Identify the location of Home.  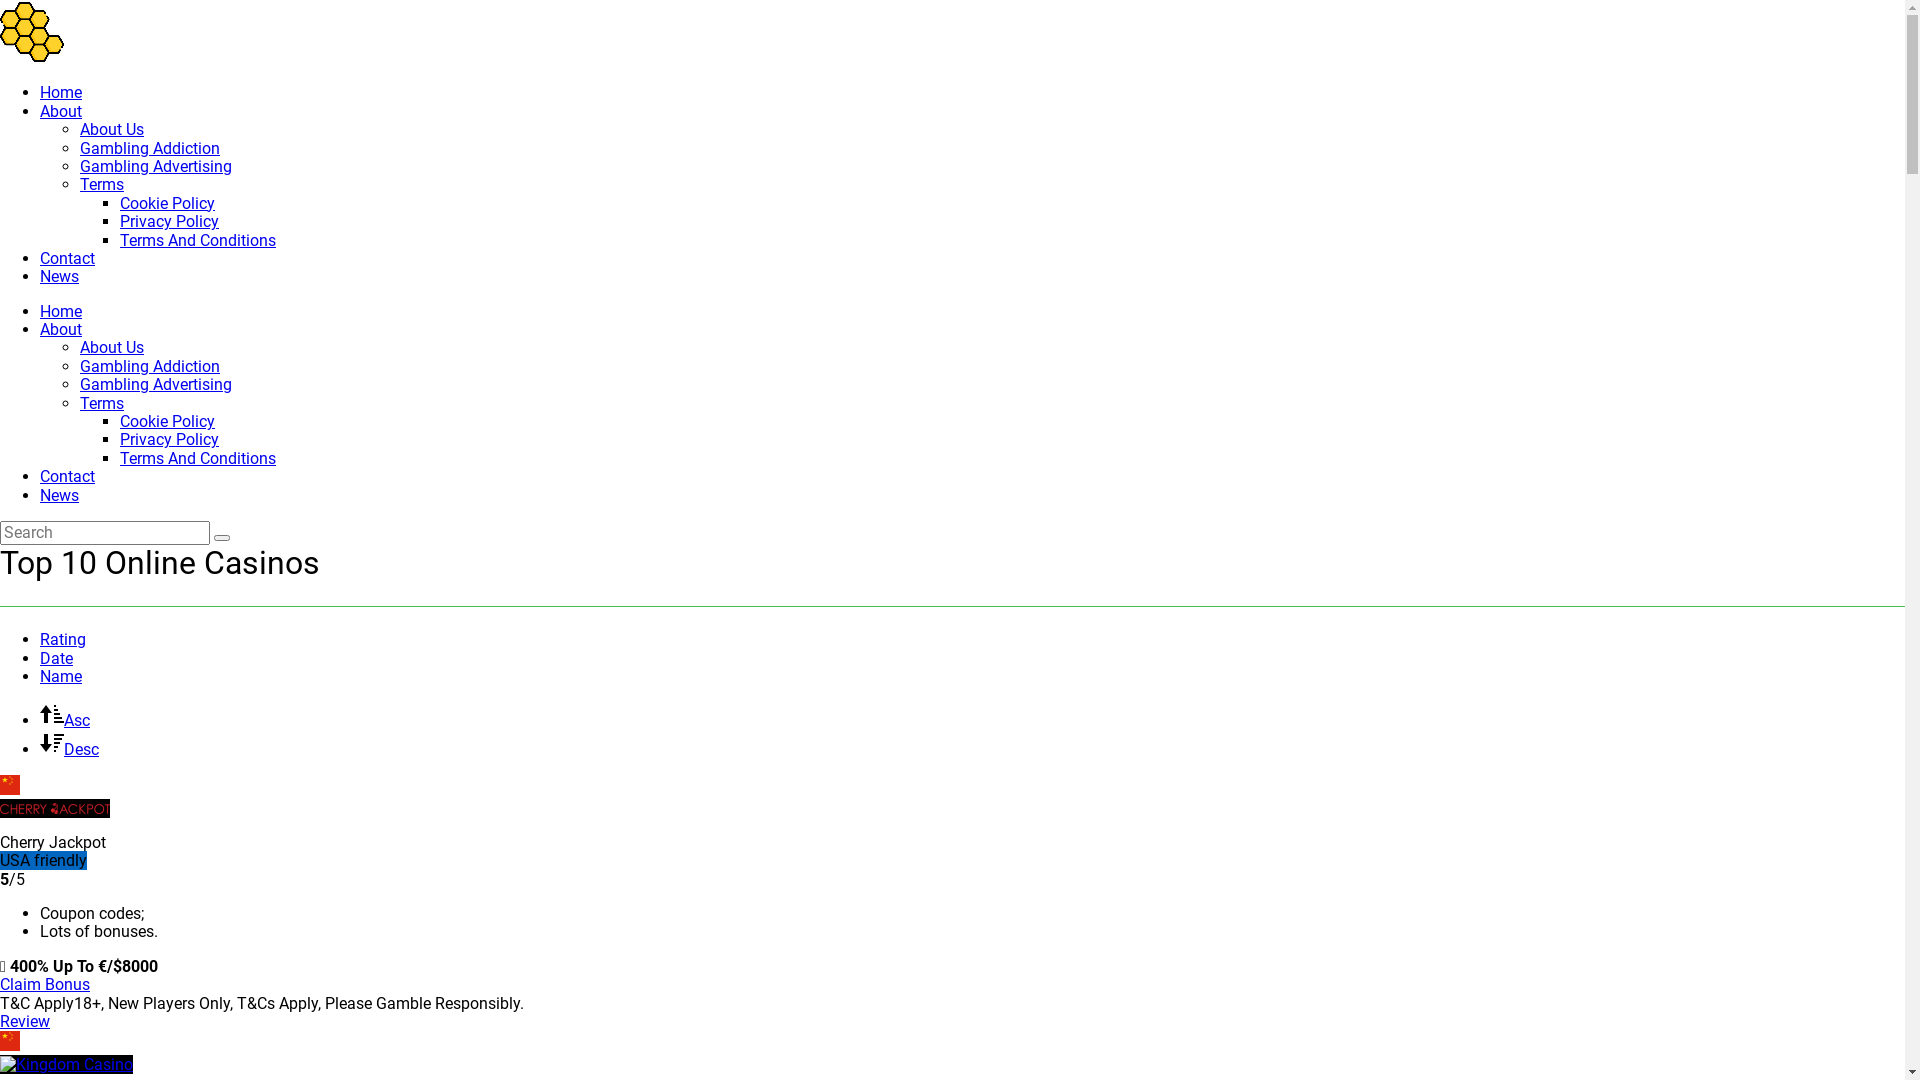
(61, 92).